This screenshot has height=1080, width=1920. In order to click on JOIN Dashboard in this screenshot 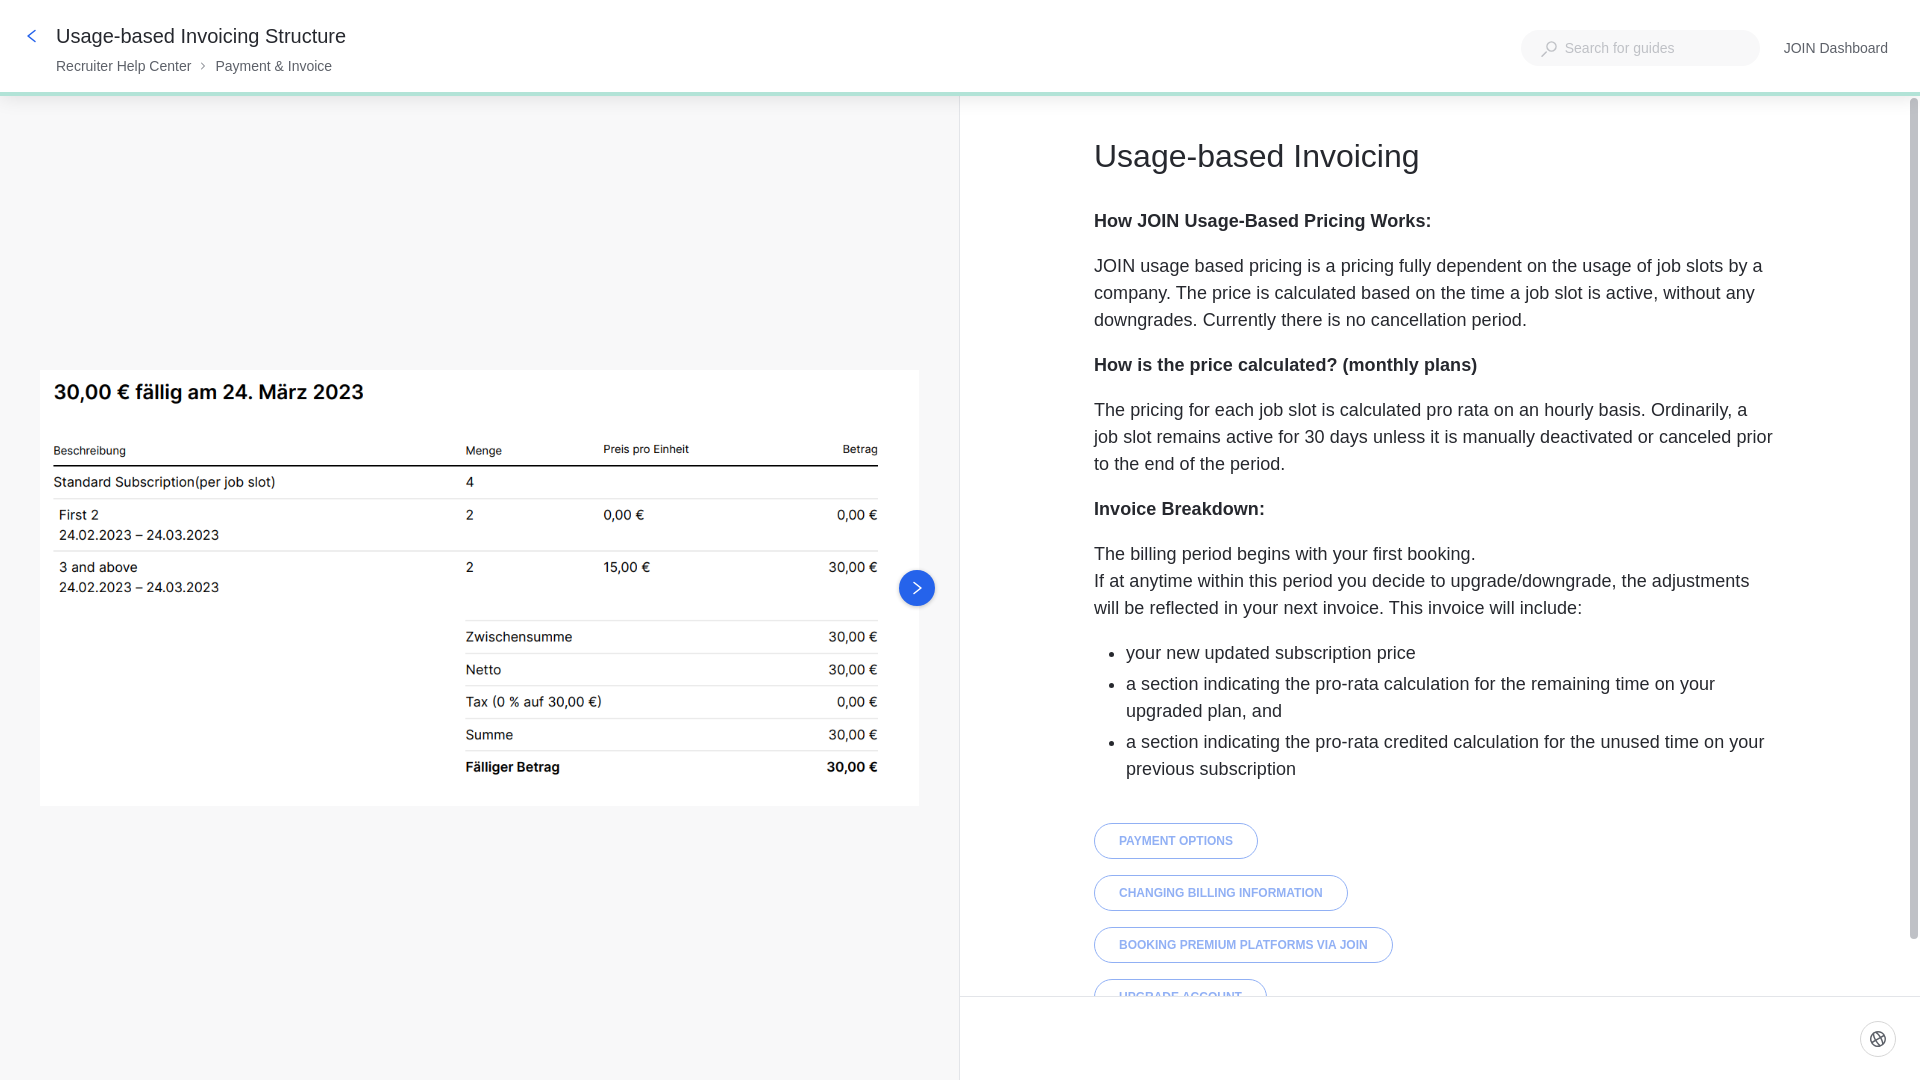, I will do `click(1835, 48)`.